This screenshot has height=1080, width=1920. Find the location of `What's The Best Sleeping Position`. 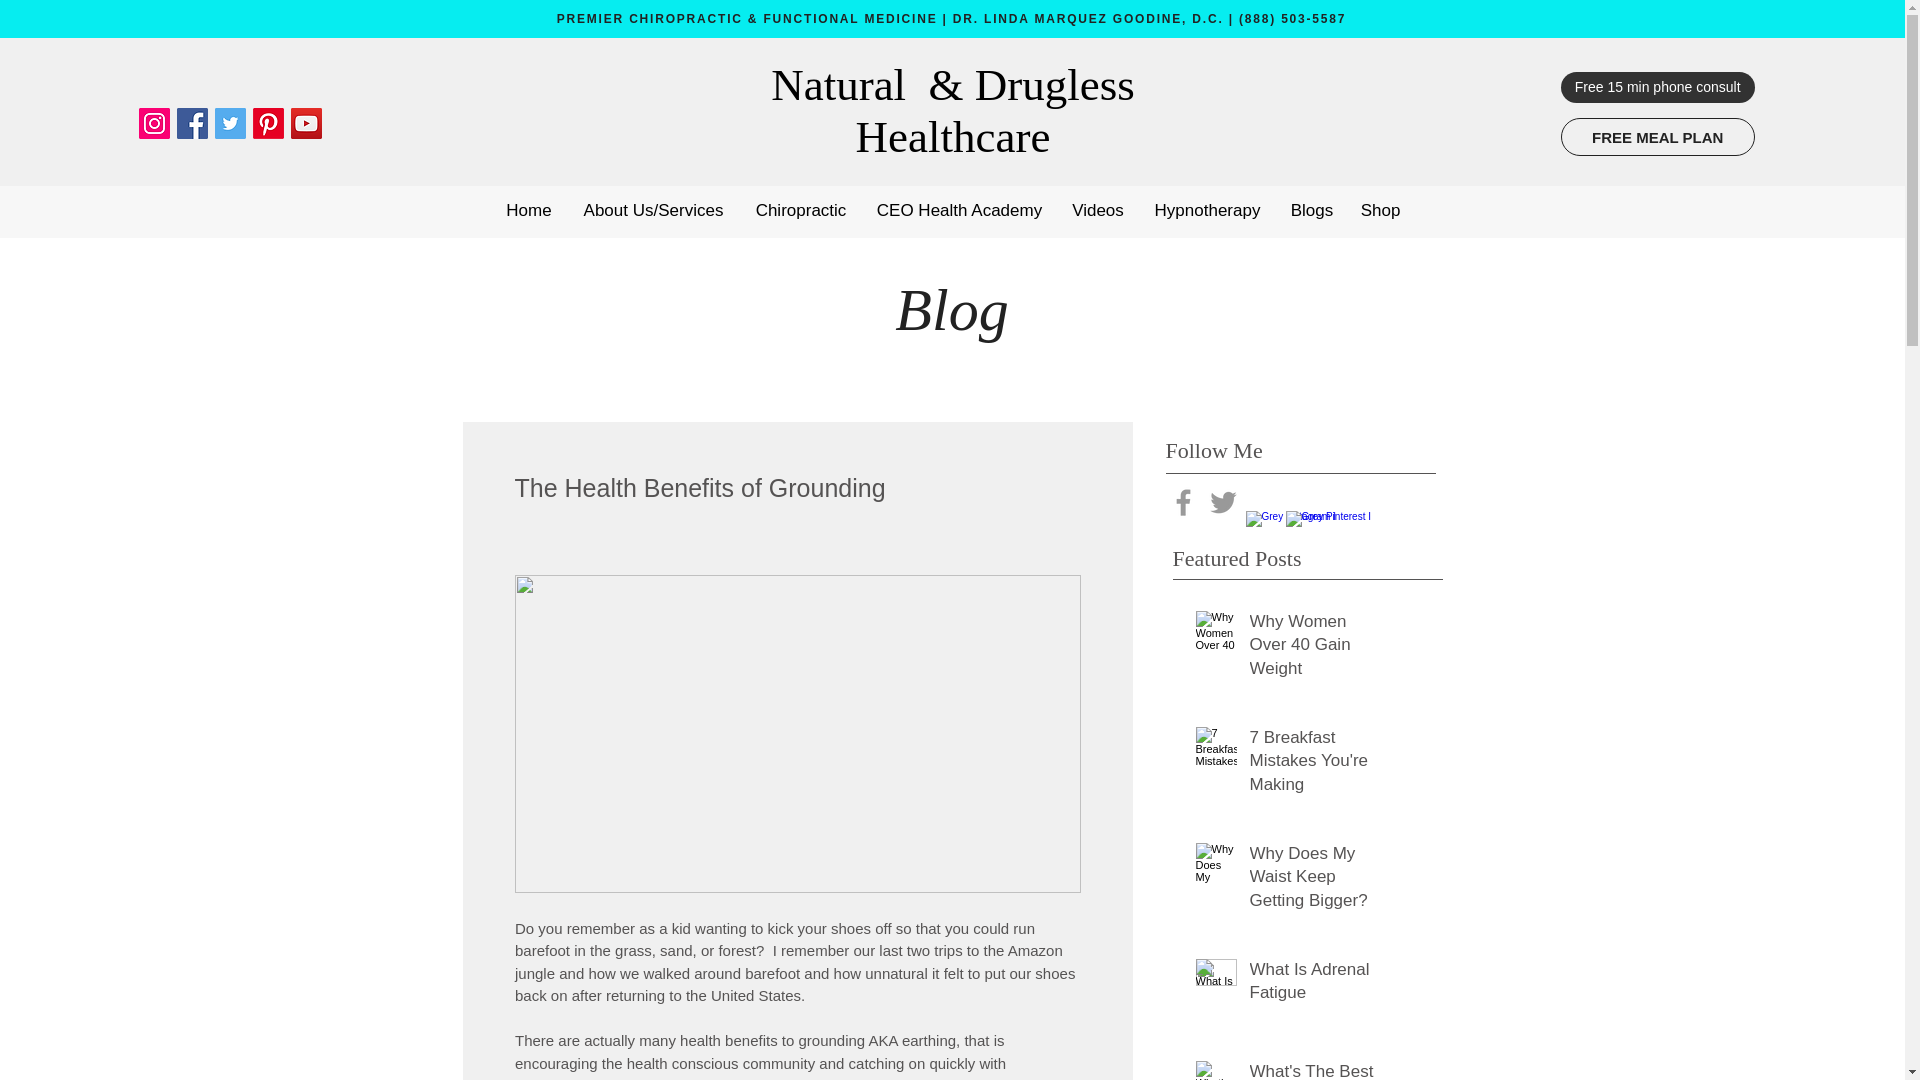

What's The Best Sleeping Position is located at coordinates (1314, 1070).